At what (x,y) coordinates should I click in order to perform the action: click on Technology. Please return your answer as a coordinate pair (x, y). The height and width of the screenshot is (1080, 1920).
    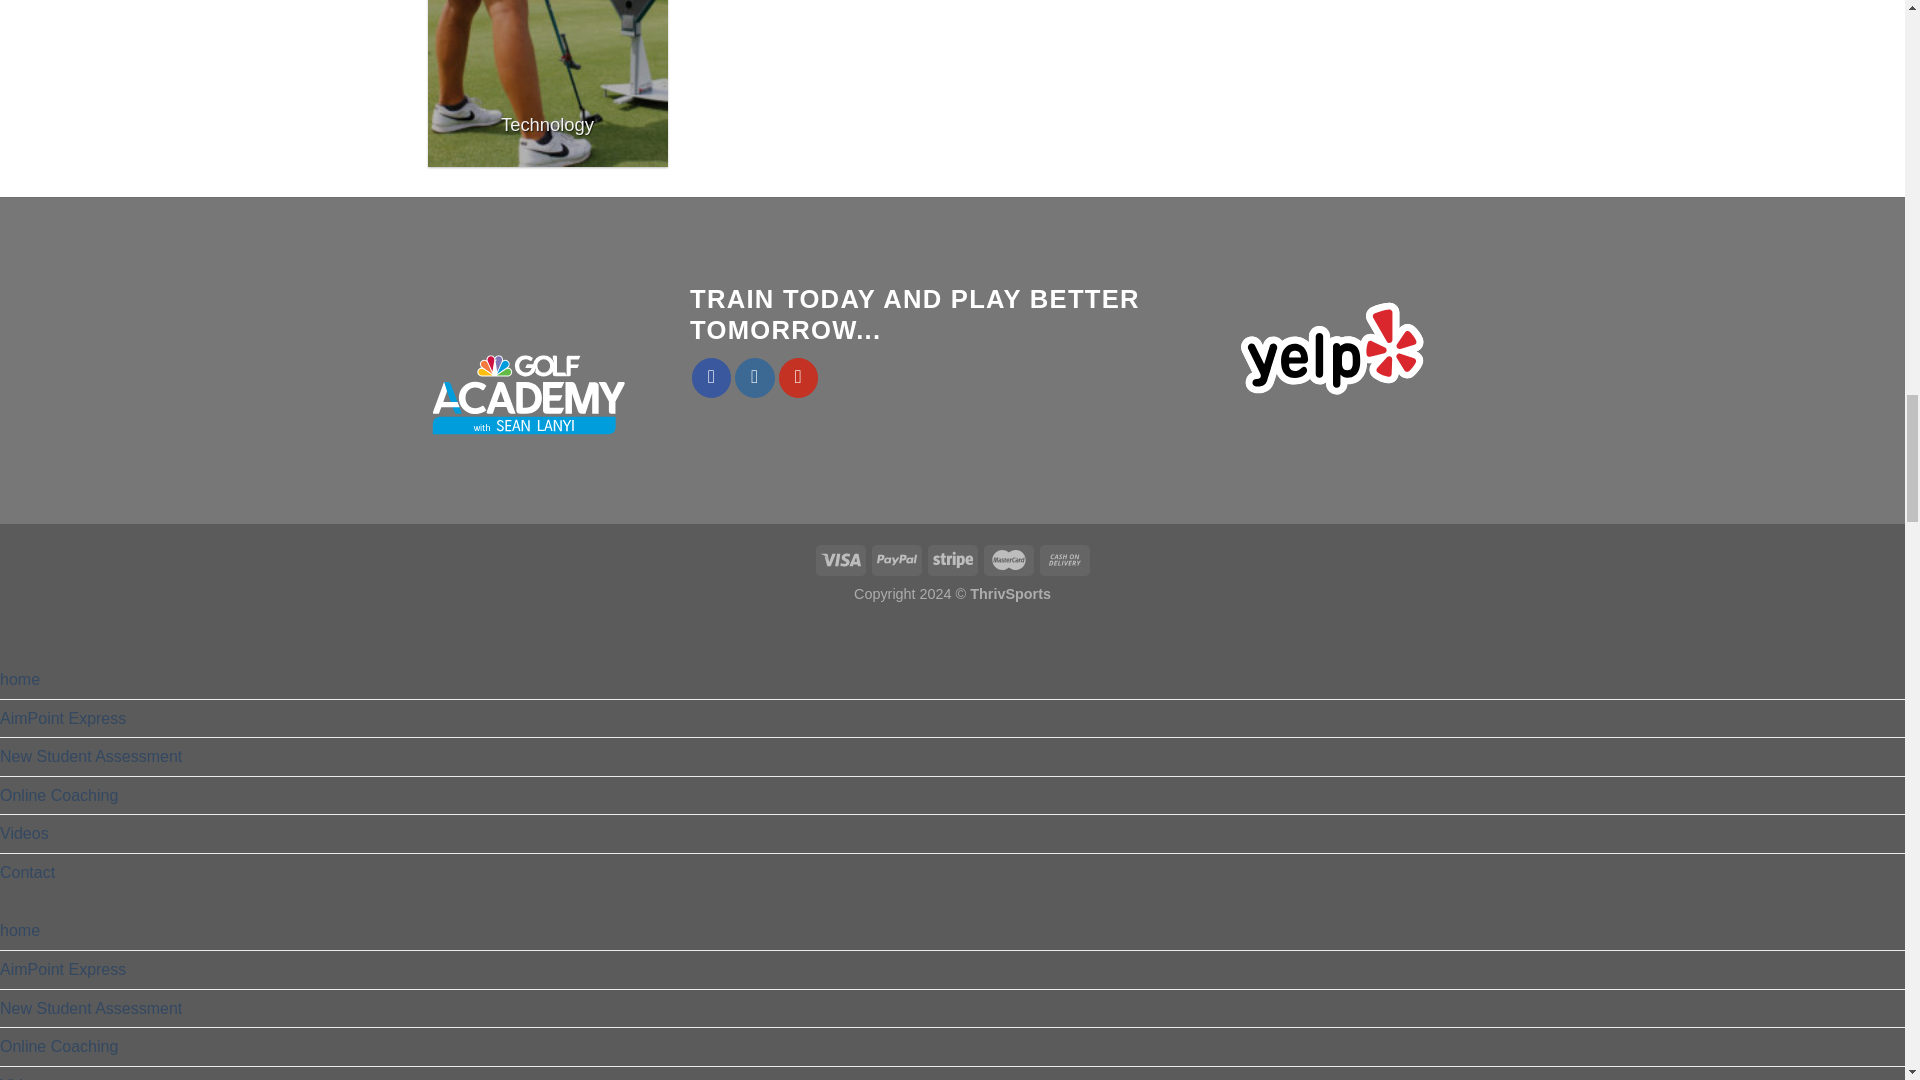
    Looking at the image, I should click on (548, 84).